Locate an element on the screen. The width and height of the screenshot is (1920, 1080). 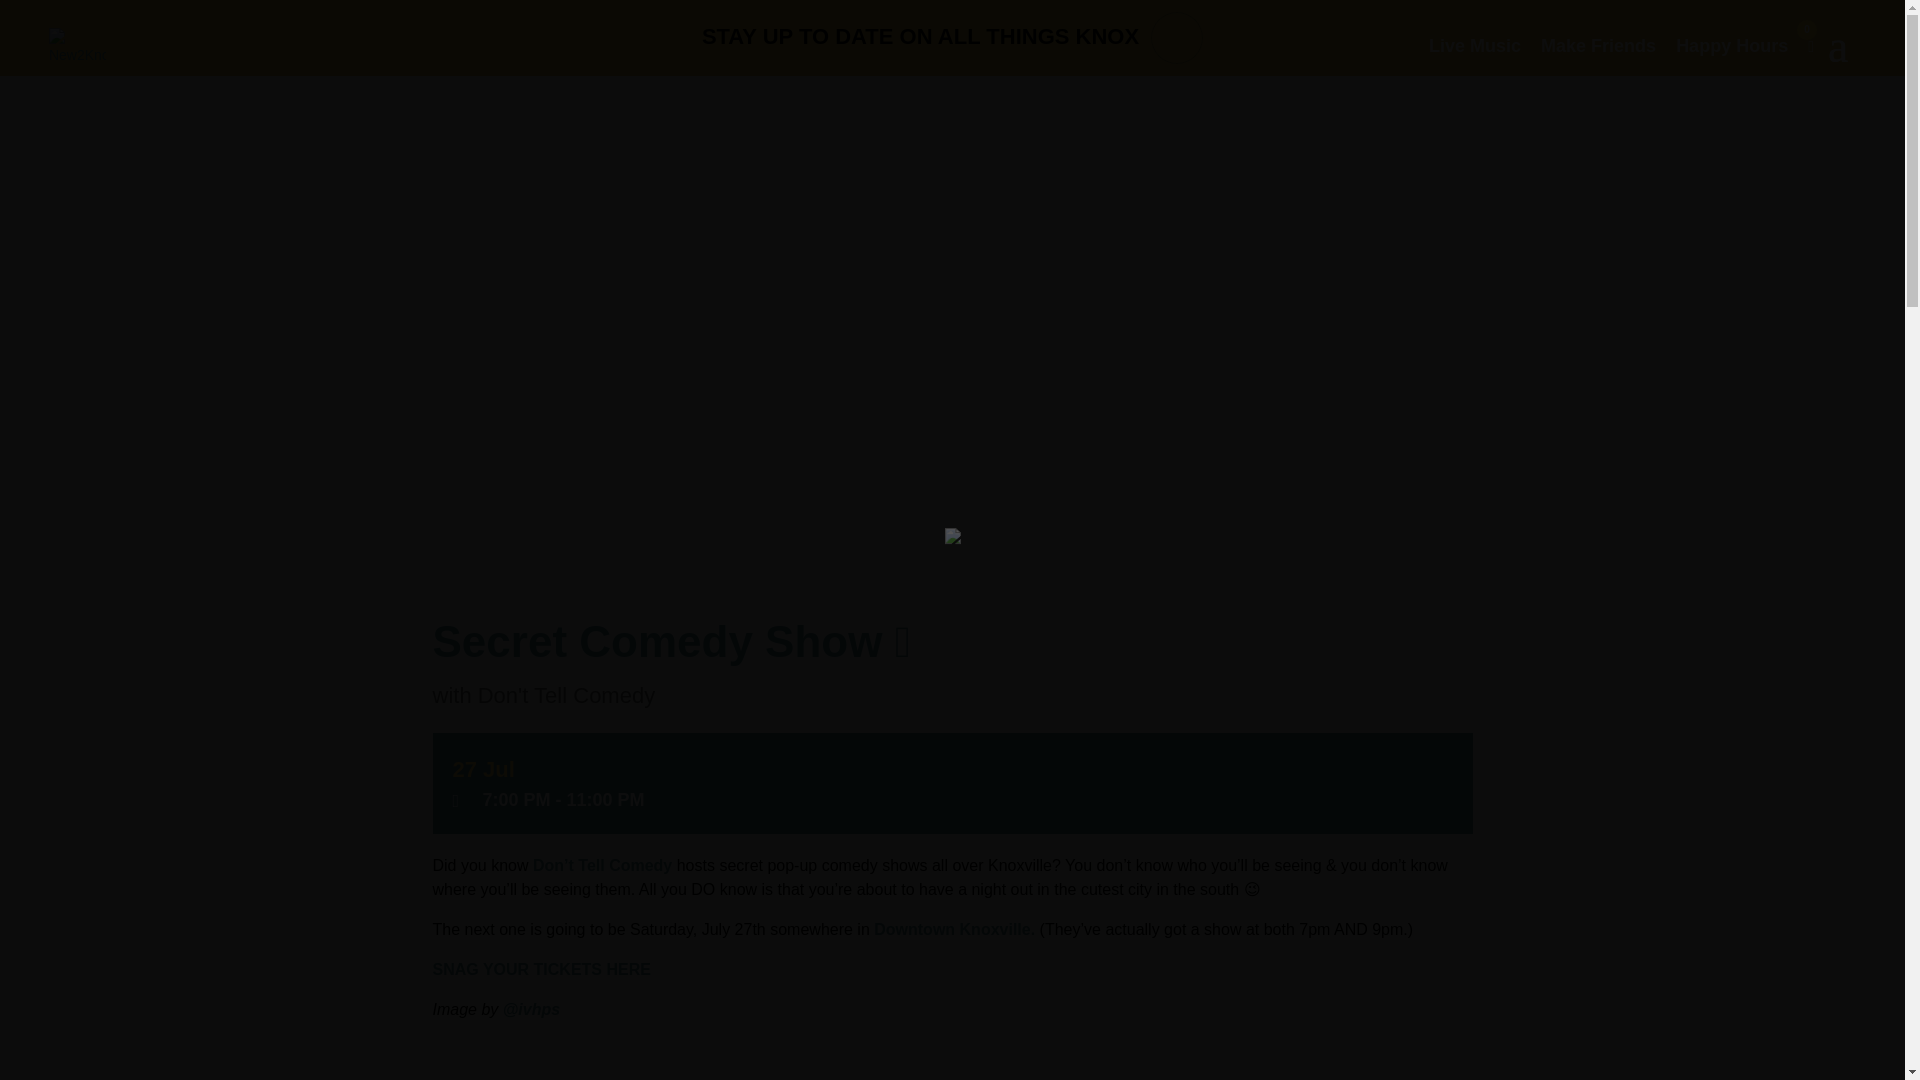
SNAG YOUR TICKETS HERE is located at coordinates (541, 970).